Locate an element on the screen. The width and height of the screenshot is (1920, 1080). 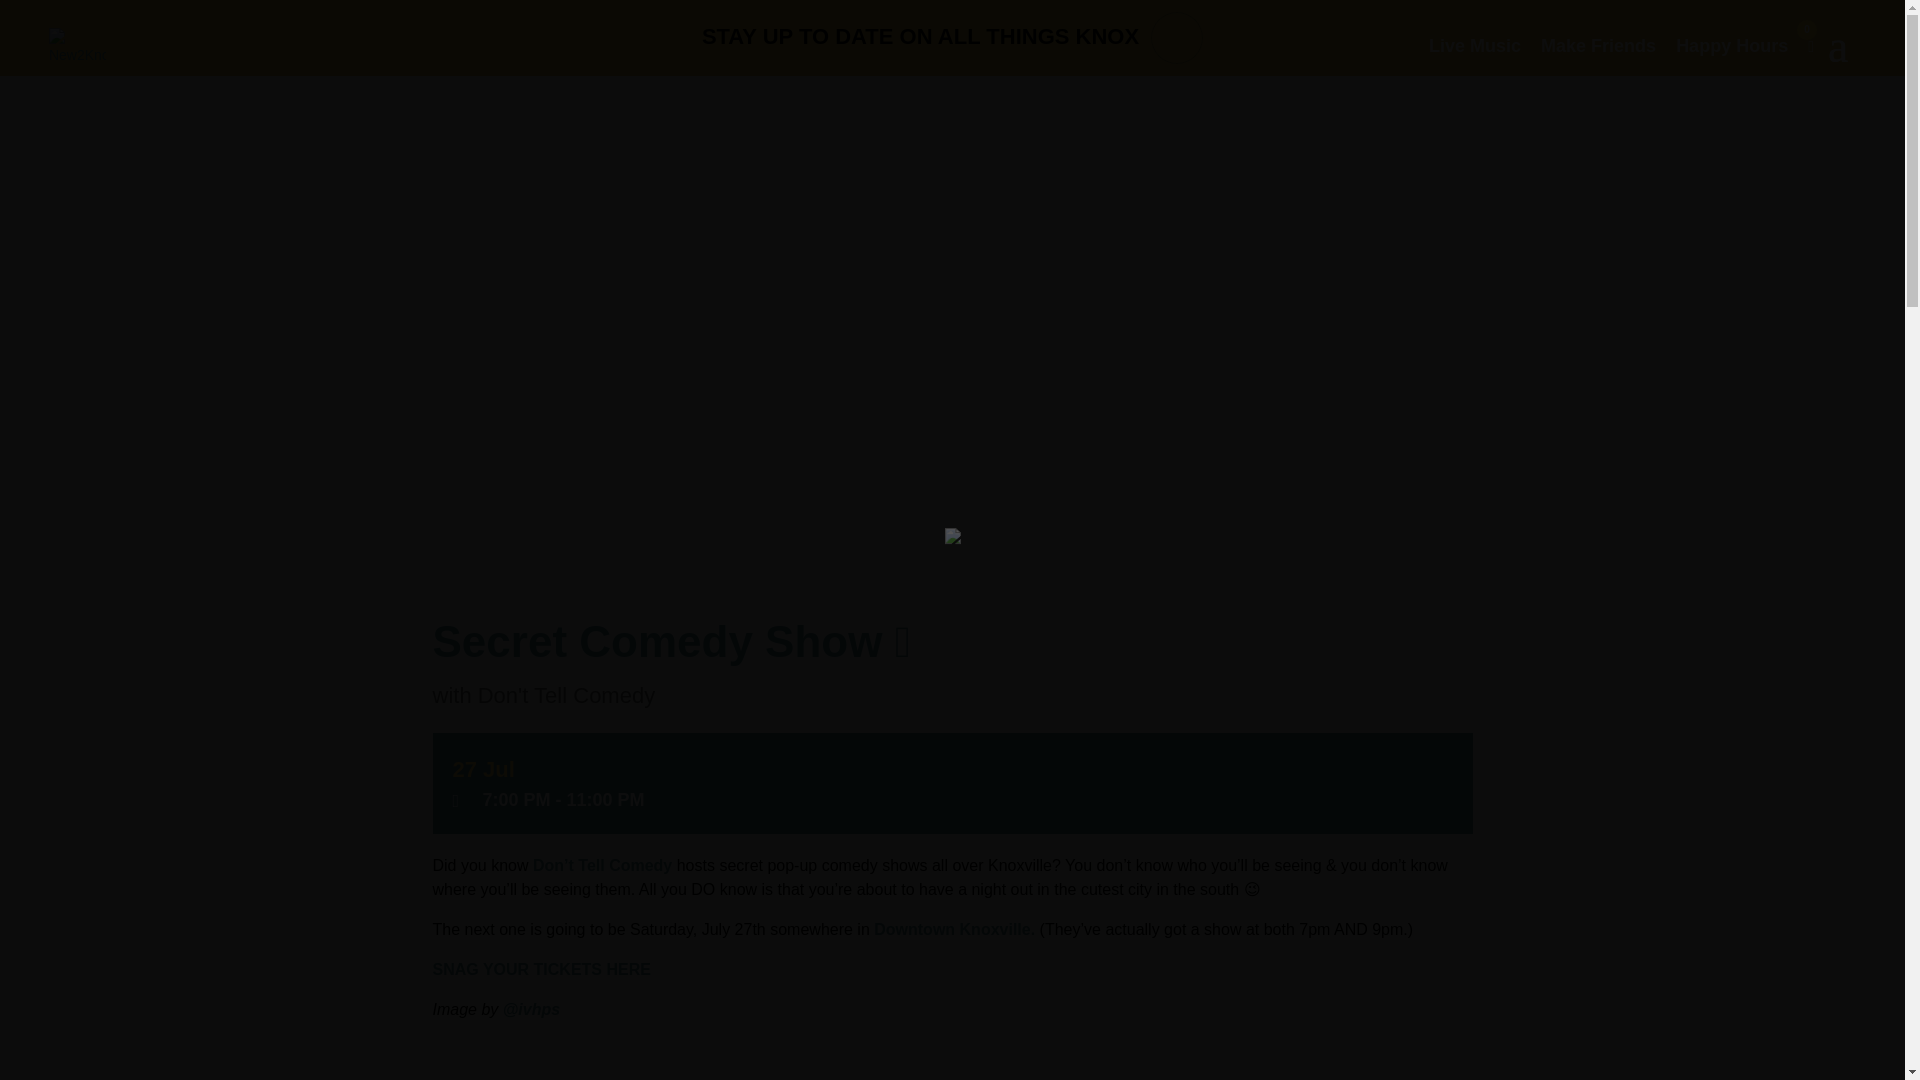
SNAG YOUR TICKETS HERE is located at coordinates (541, 970).